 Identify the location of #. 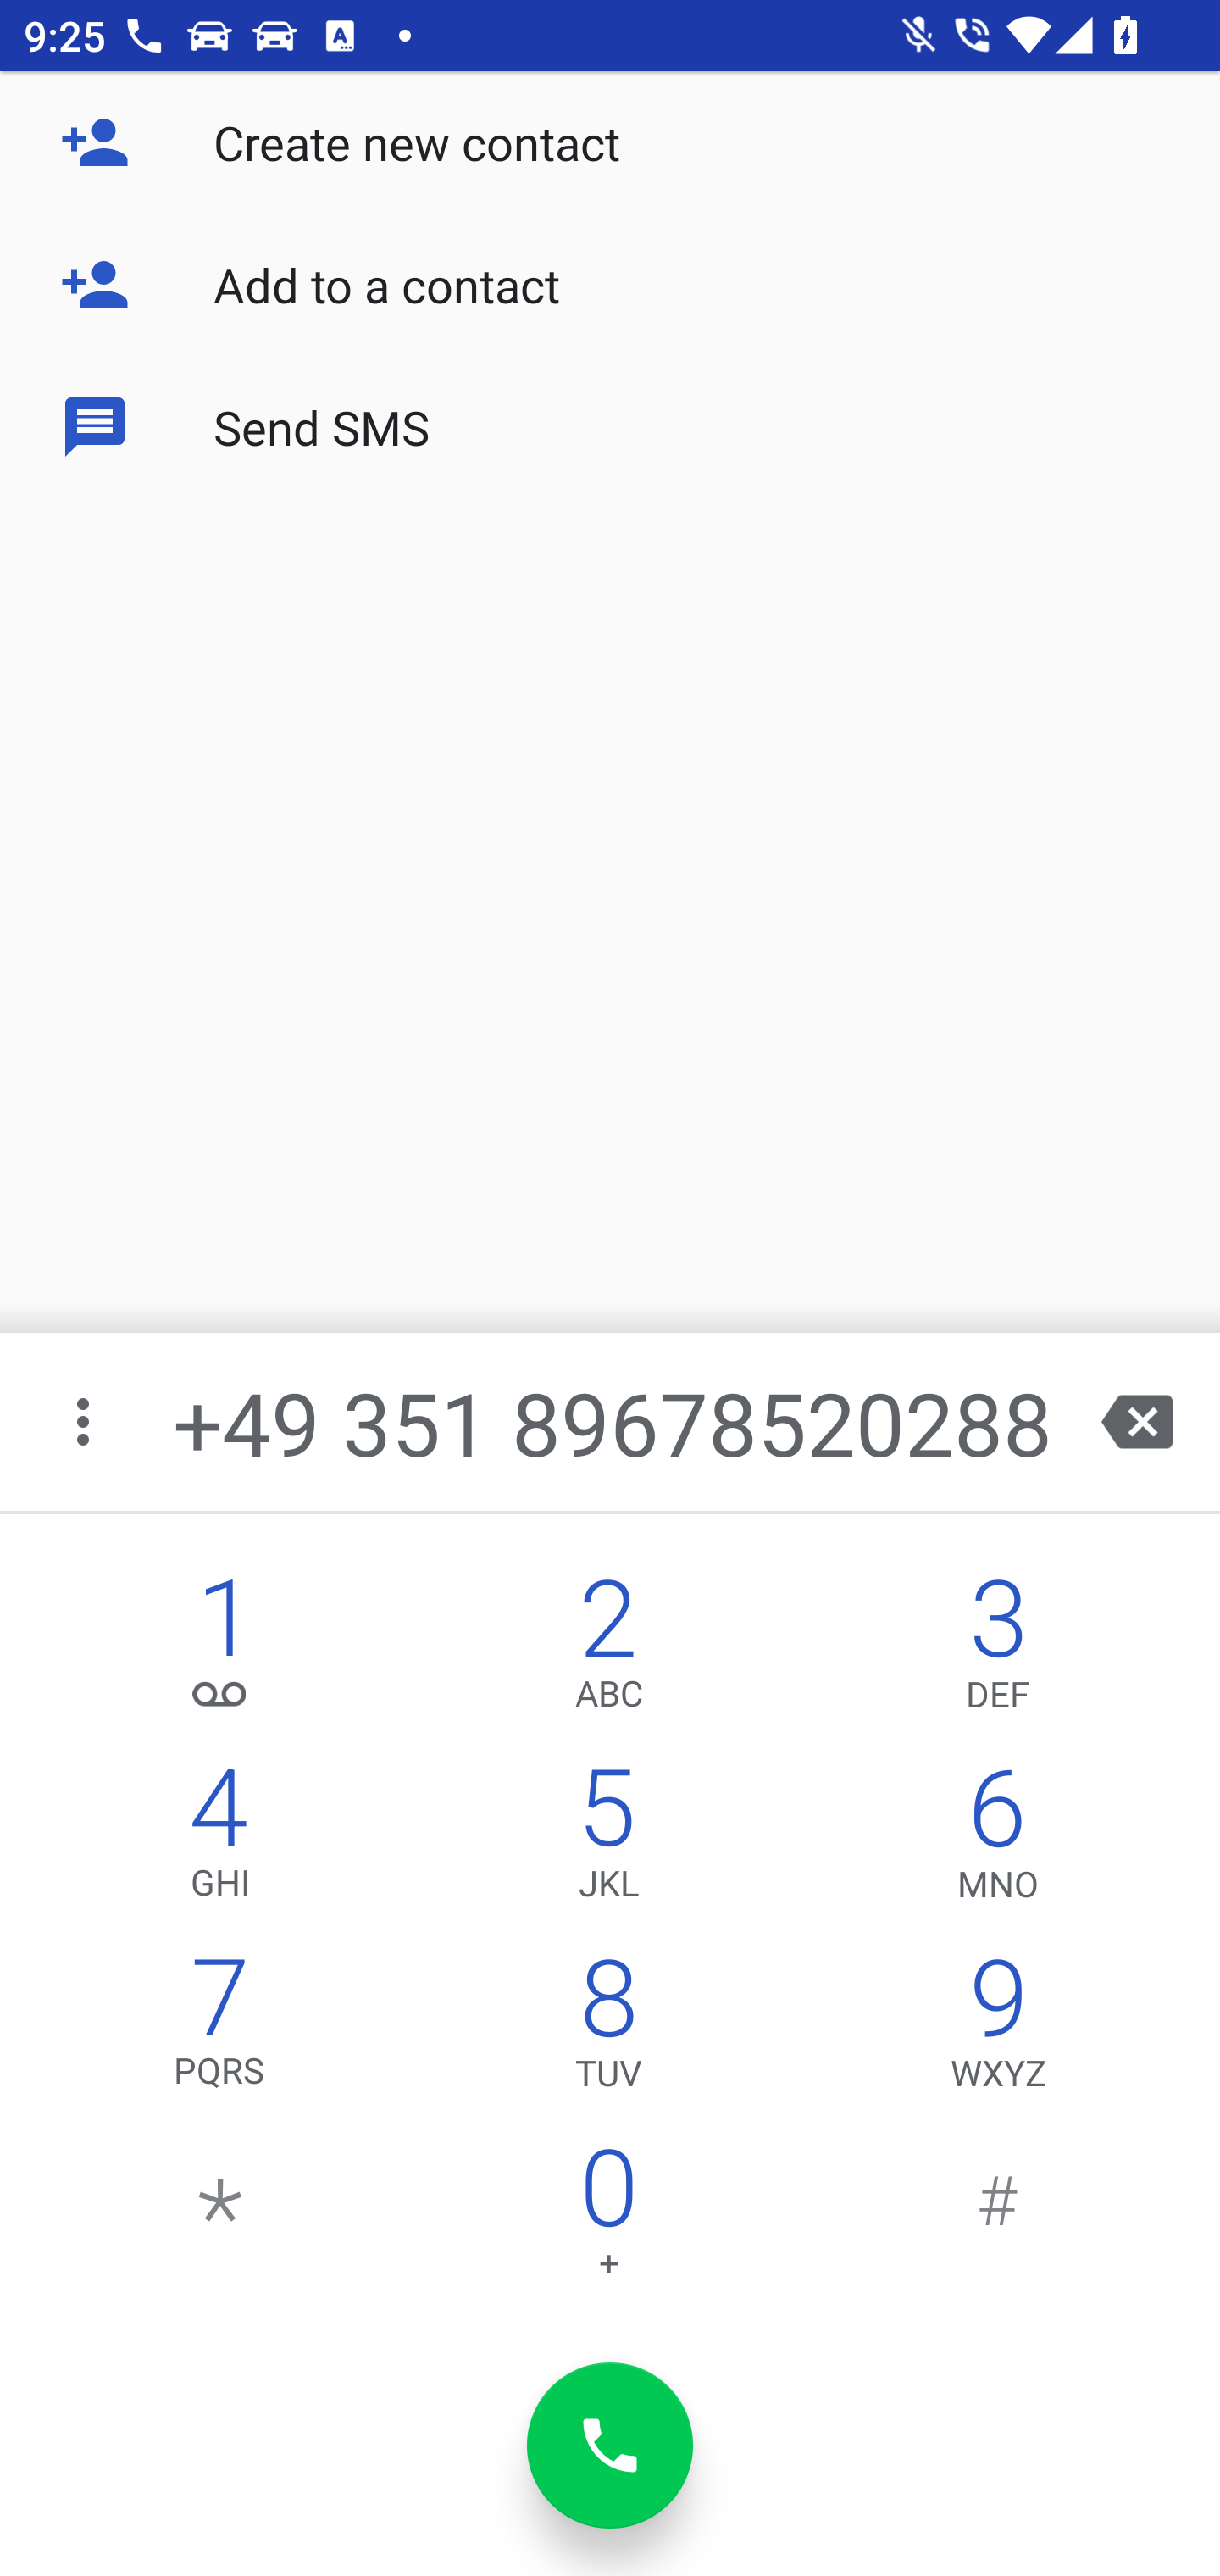
(998, 2220).